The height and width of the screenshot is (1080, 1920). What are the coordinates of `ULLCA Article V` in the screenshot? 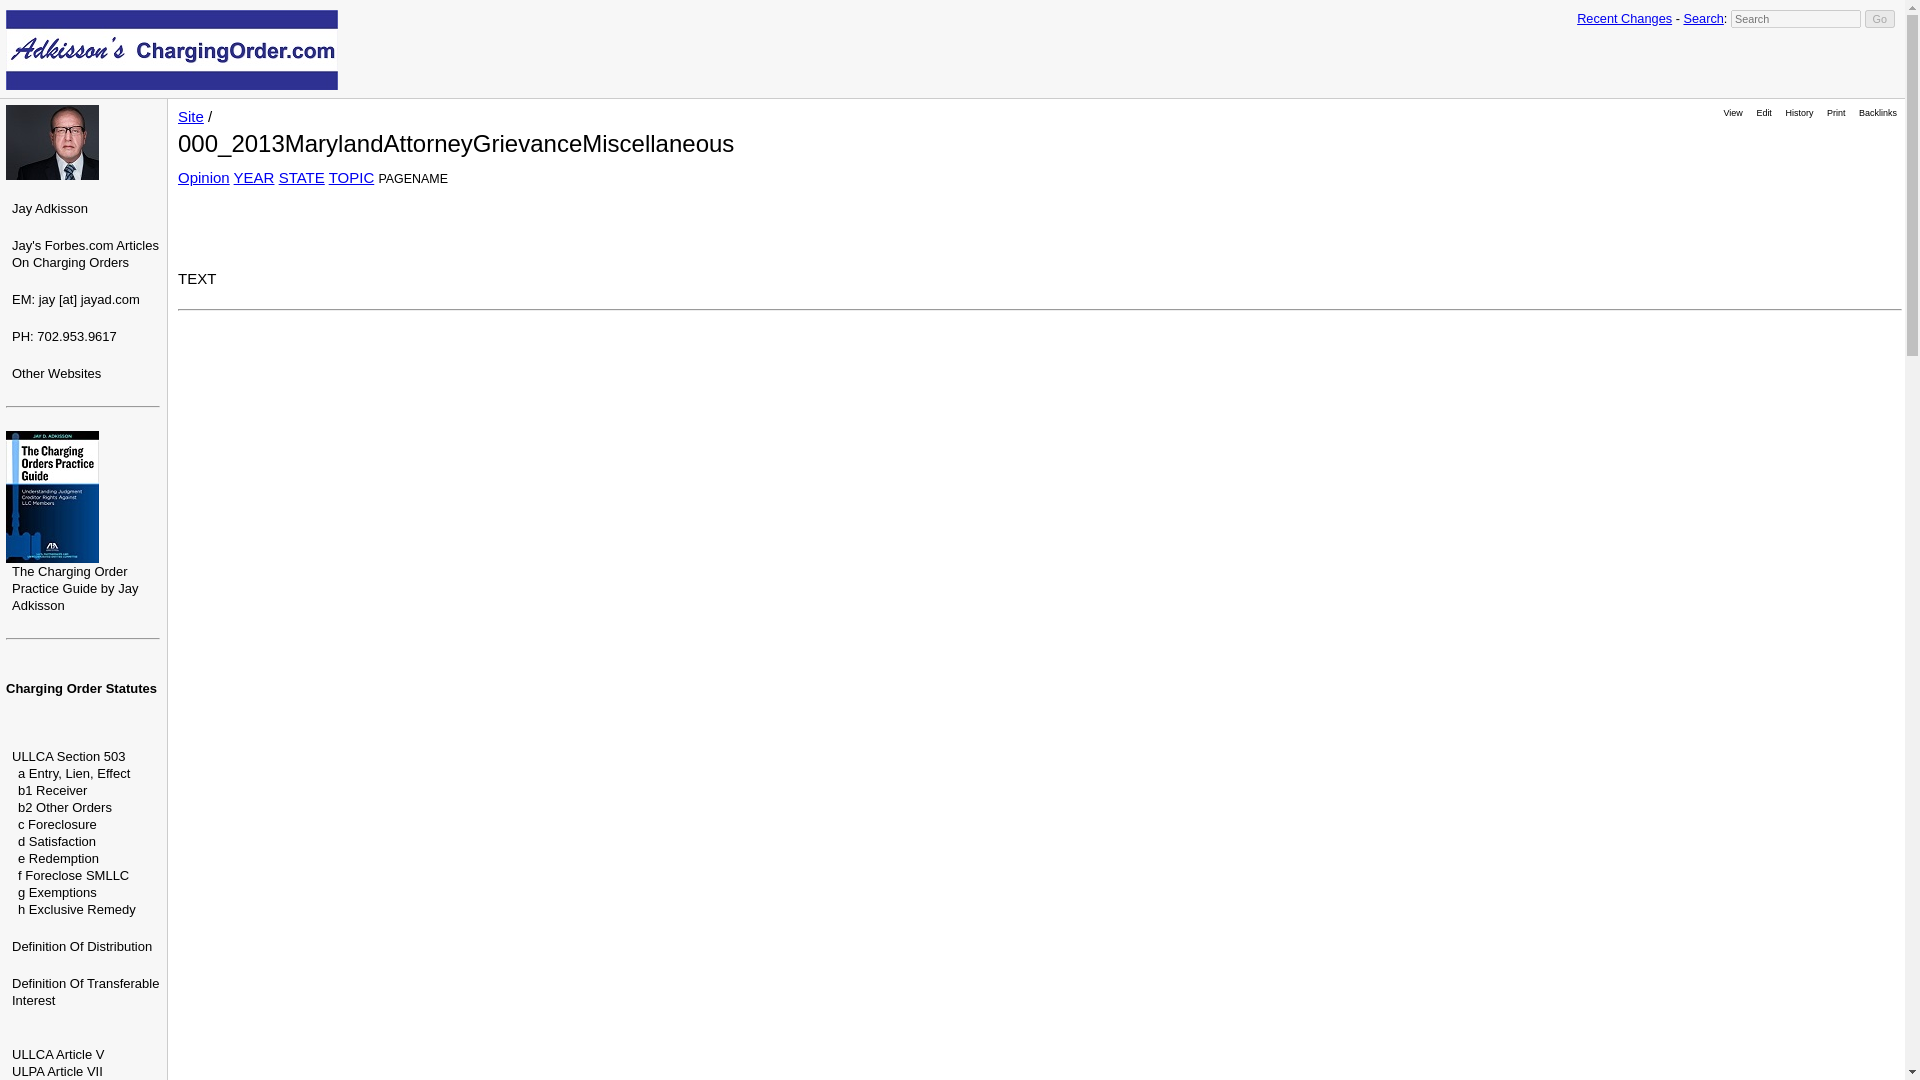 It's located at (58, 1054).